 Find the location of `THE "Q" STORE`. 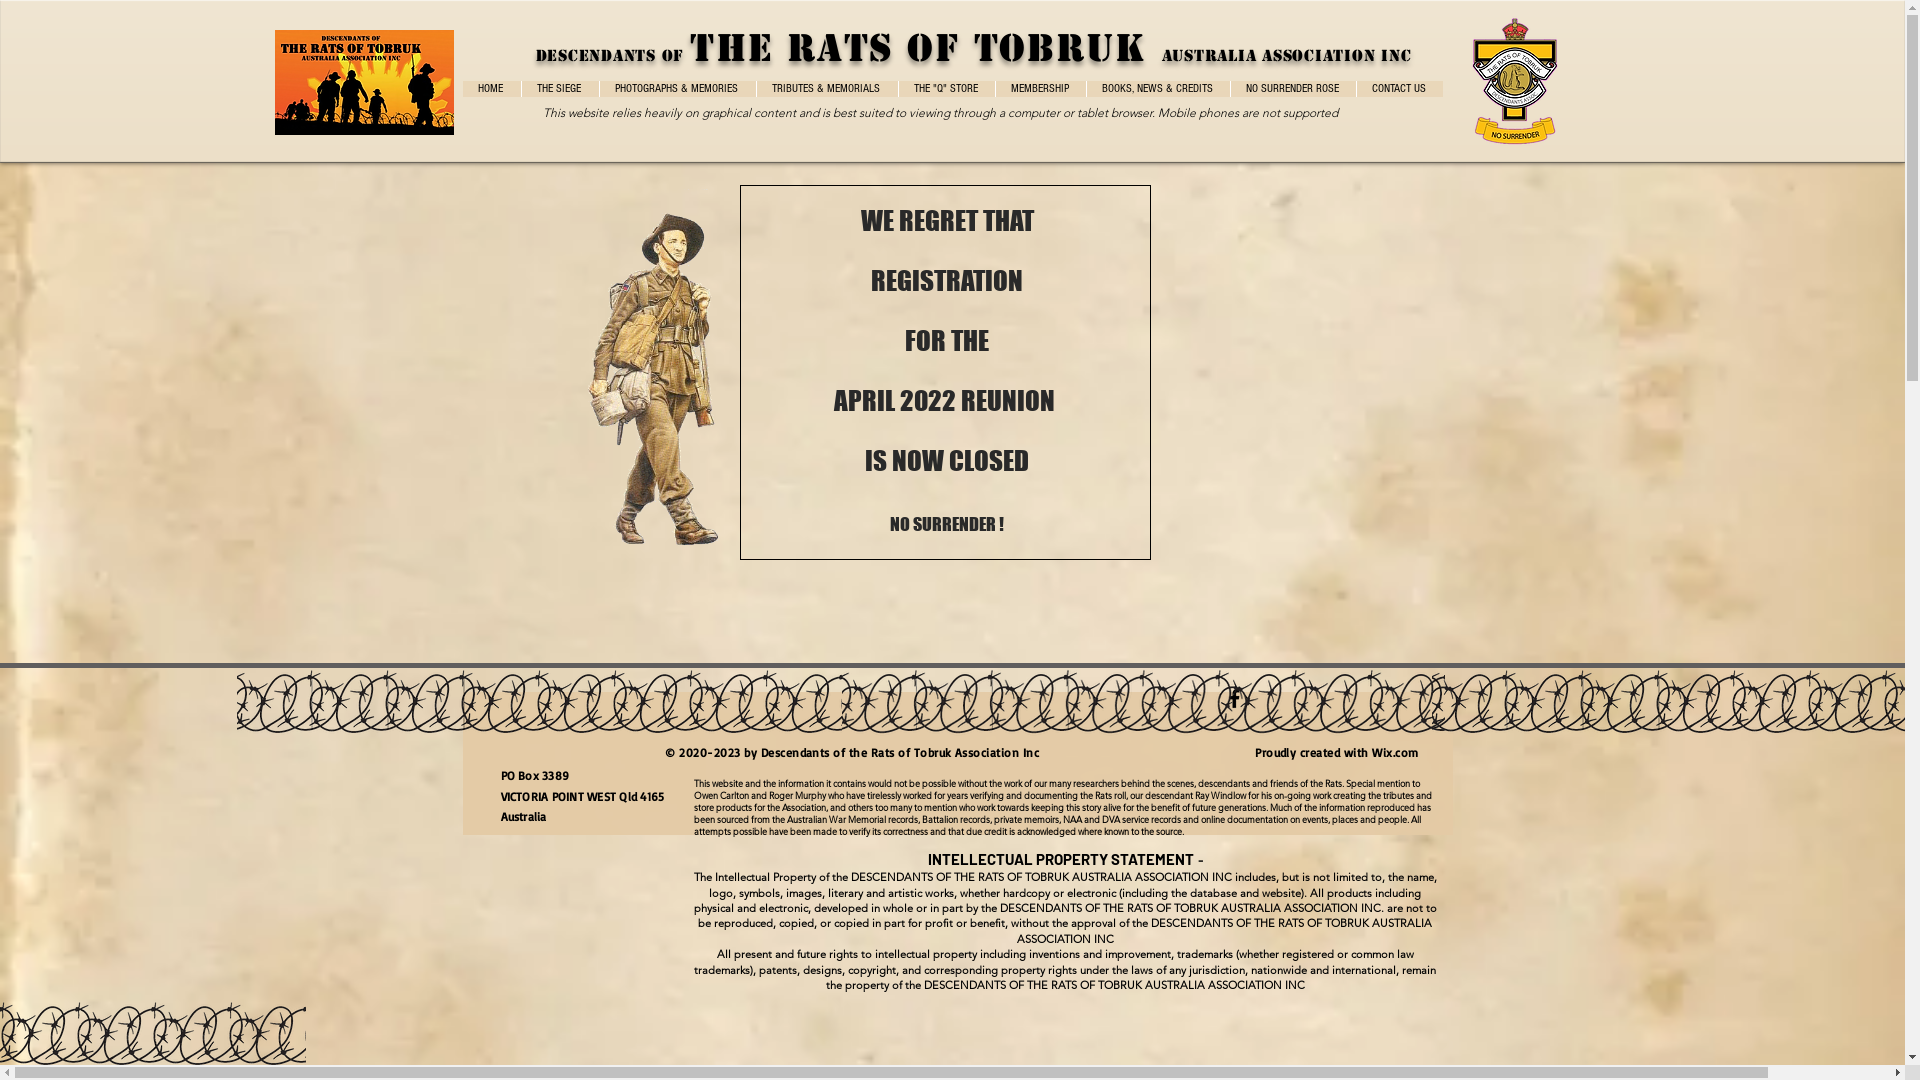

THE "Q" STORE is located at coordinates (946, 89).